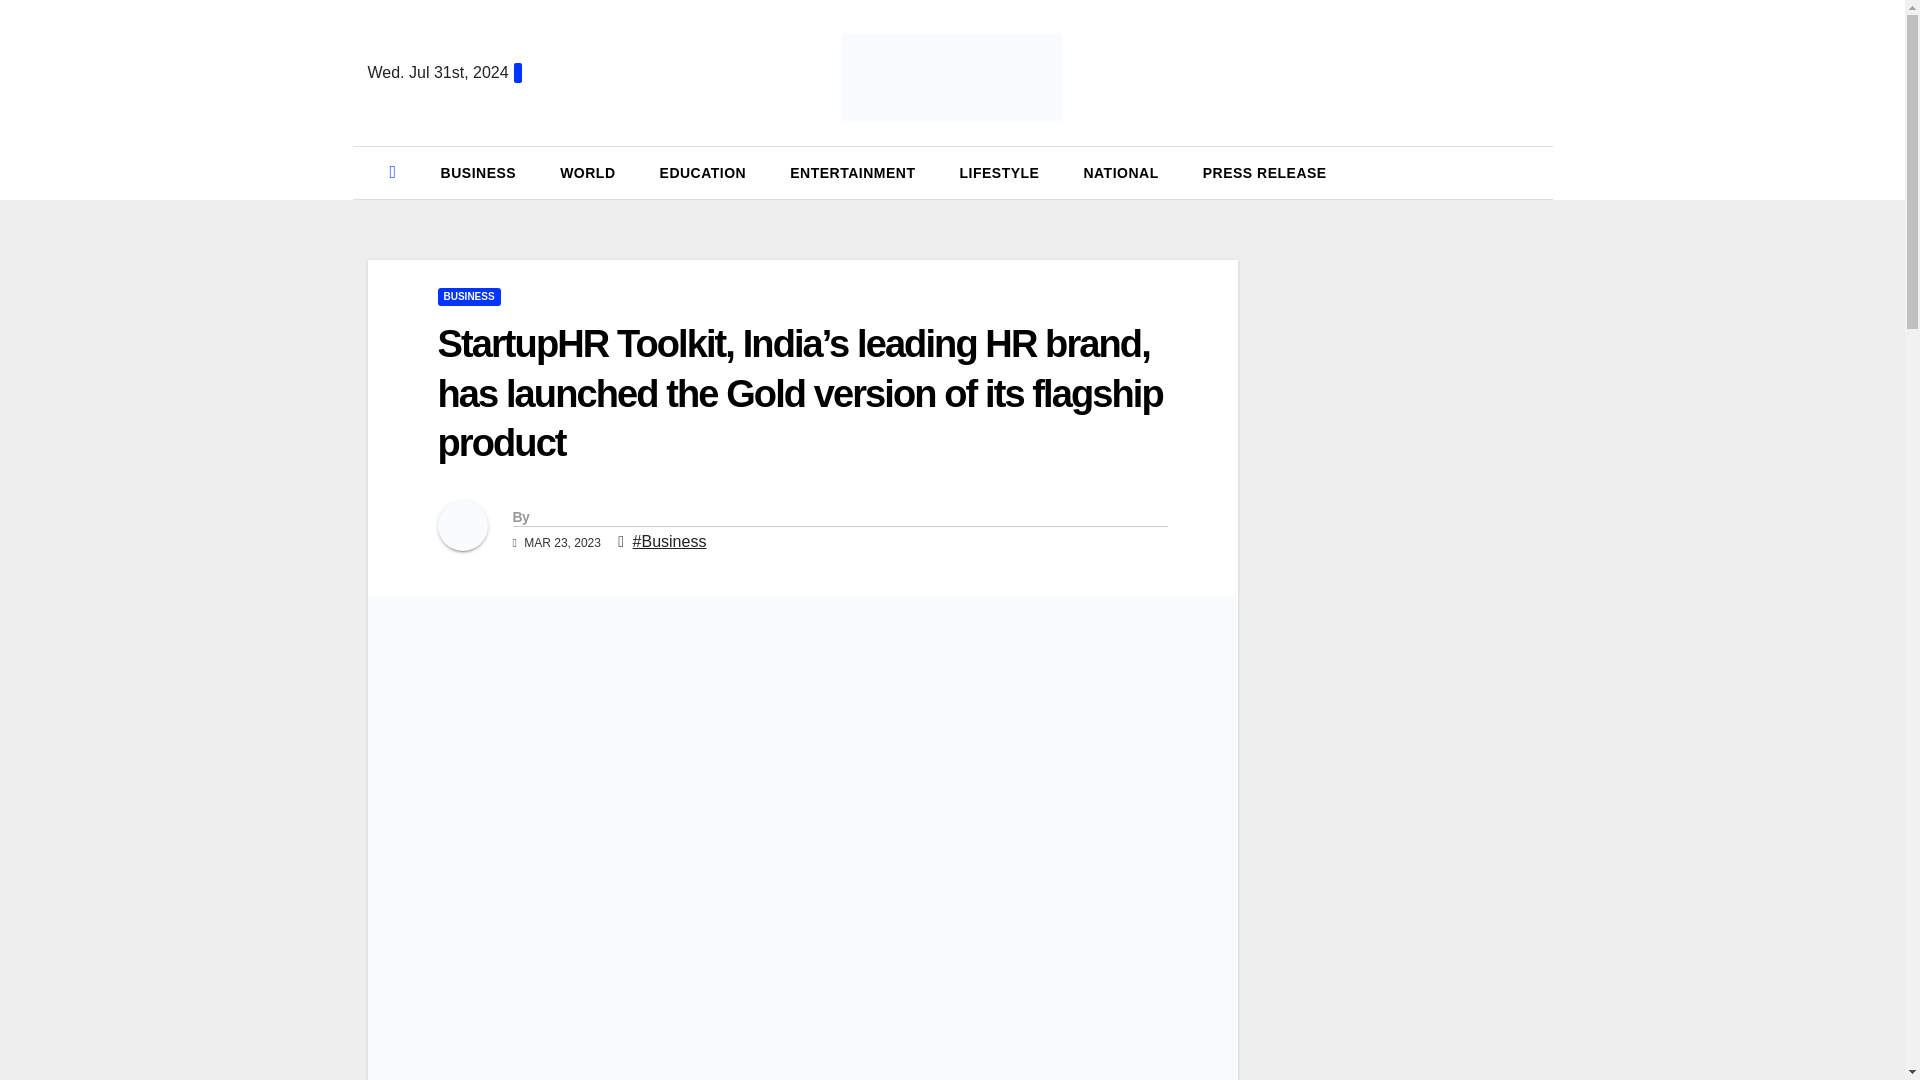 The width and height of the screenshot is (1920, 1080). Describe the element at coordinates (469, 296) in the screenshot. I see `BUSINESS` at that location.